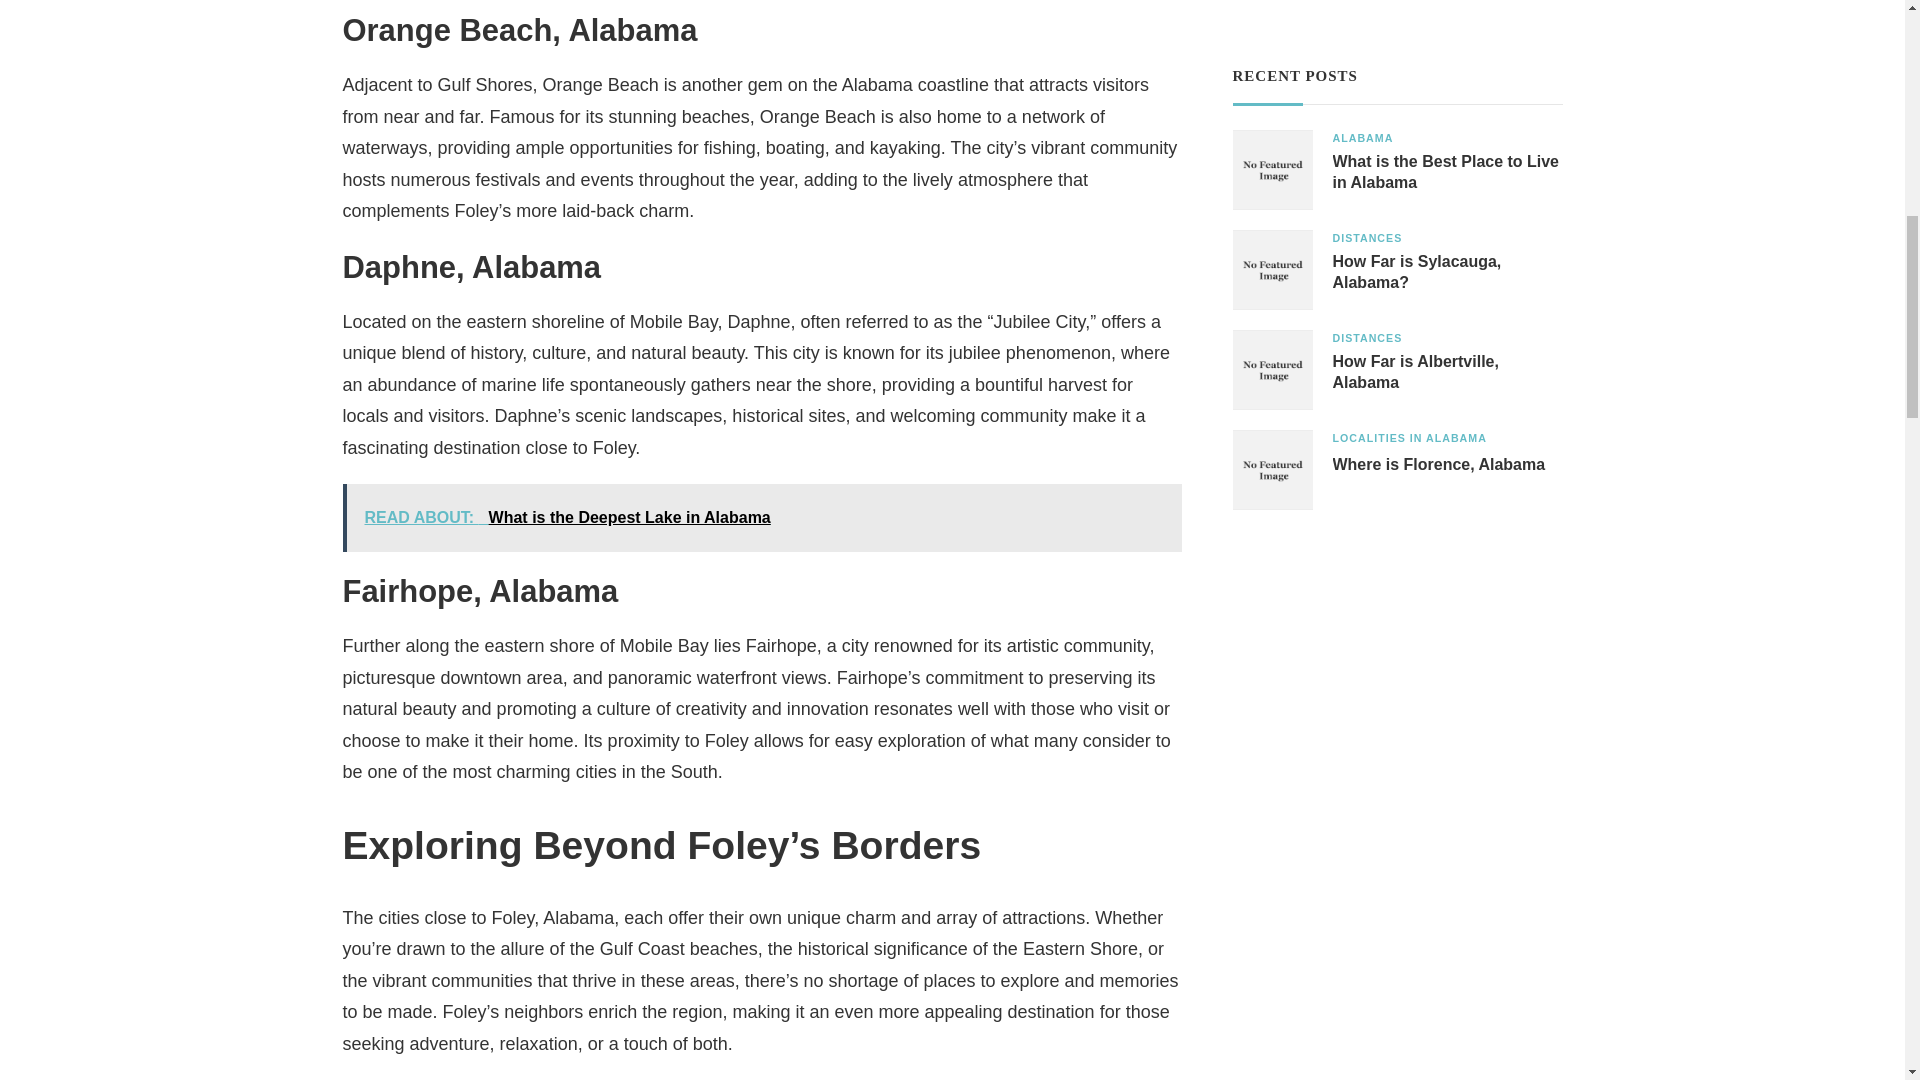 Image resolution: width=1920 pixels, height=1080 pixels. Describe the element at coordinates (1447, 272) in the screenshot. I see `How Far is Sylacauga, Alabama?` at that location.